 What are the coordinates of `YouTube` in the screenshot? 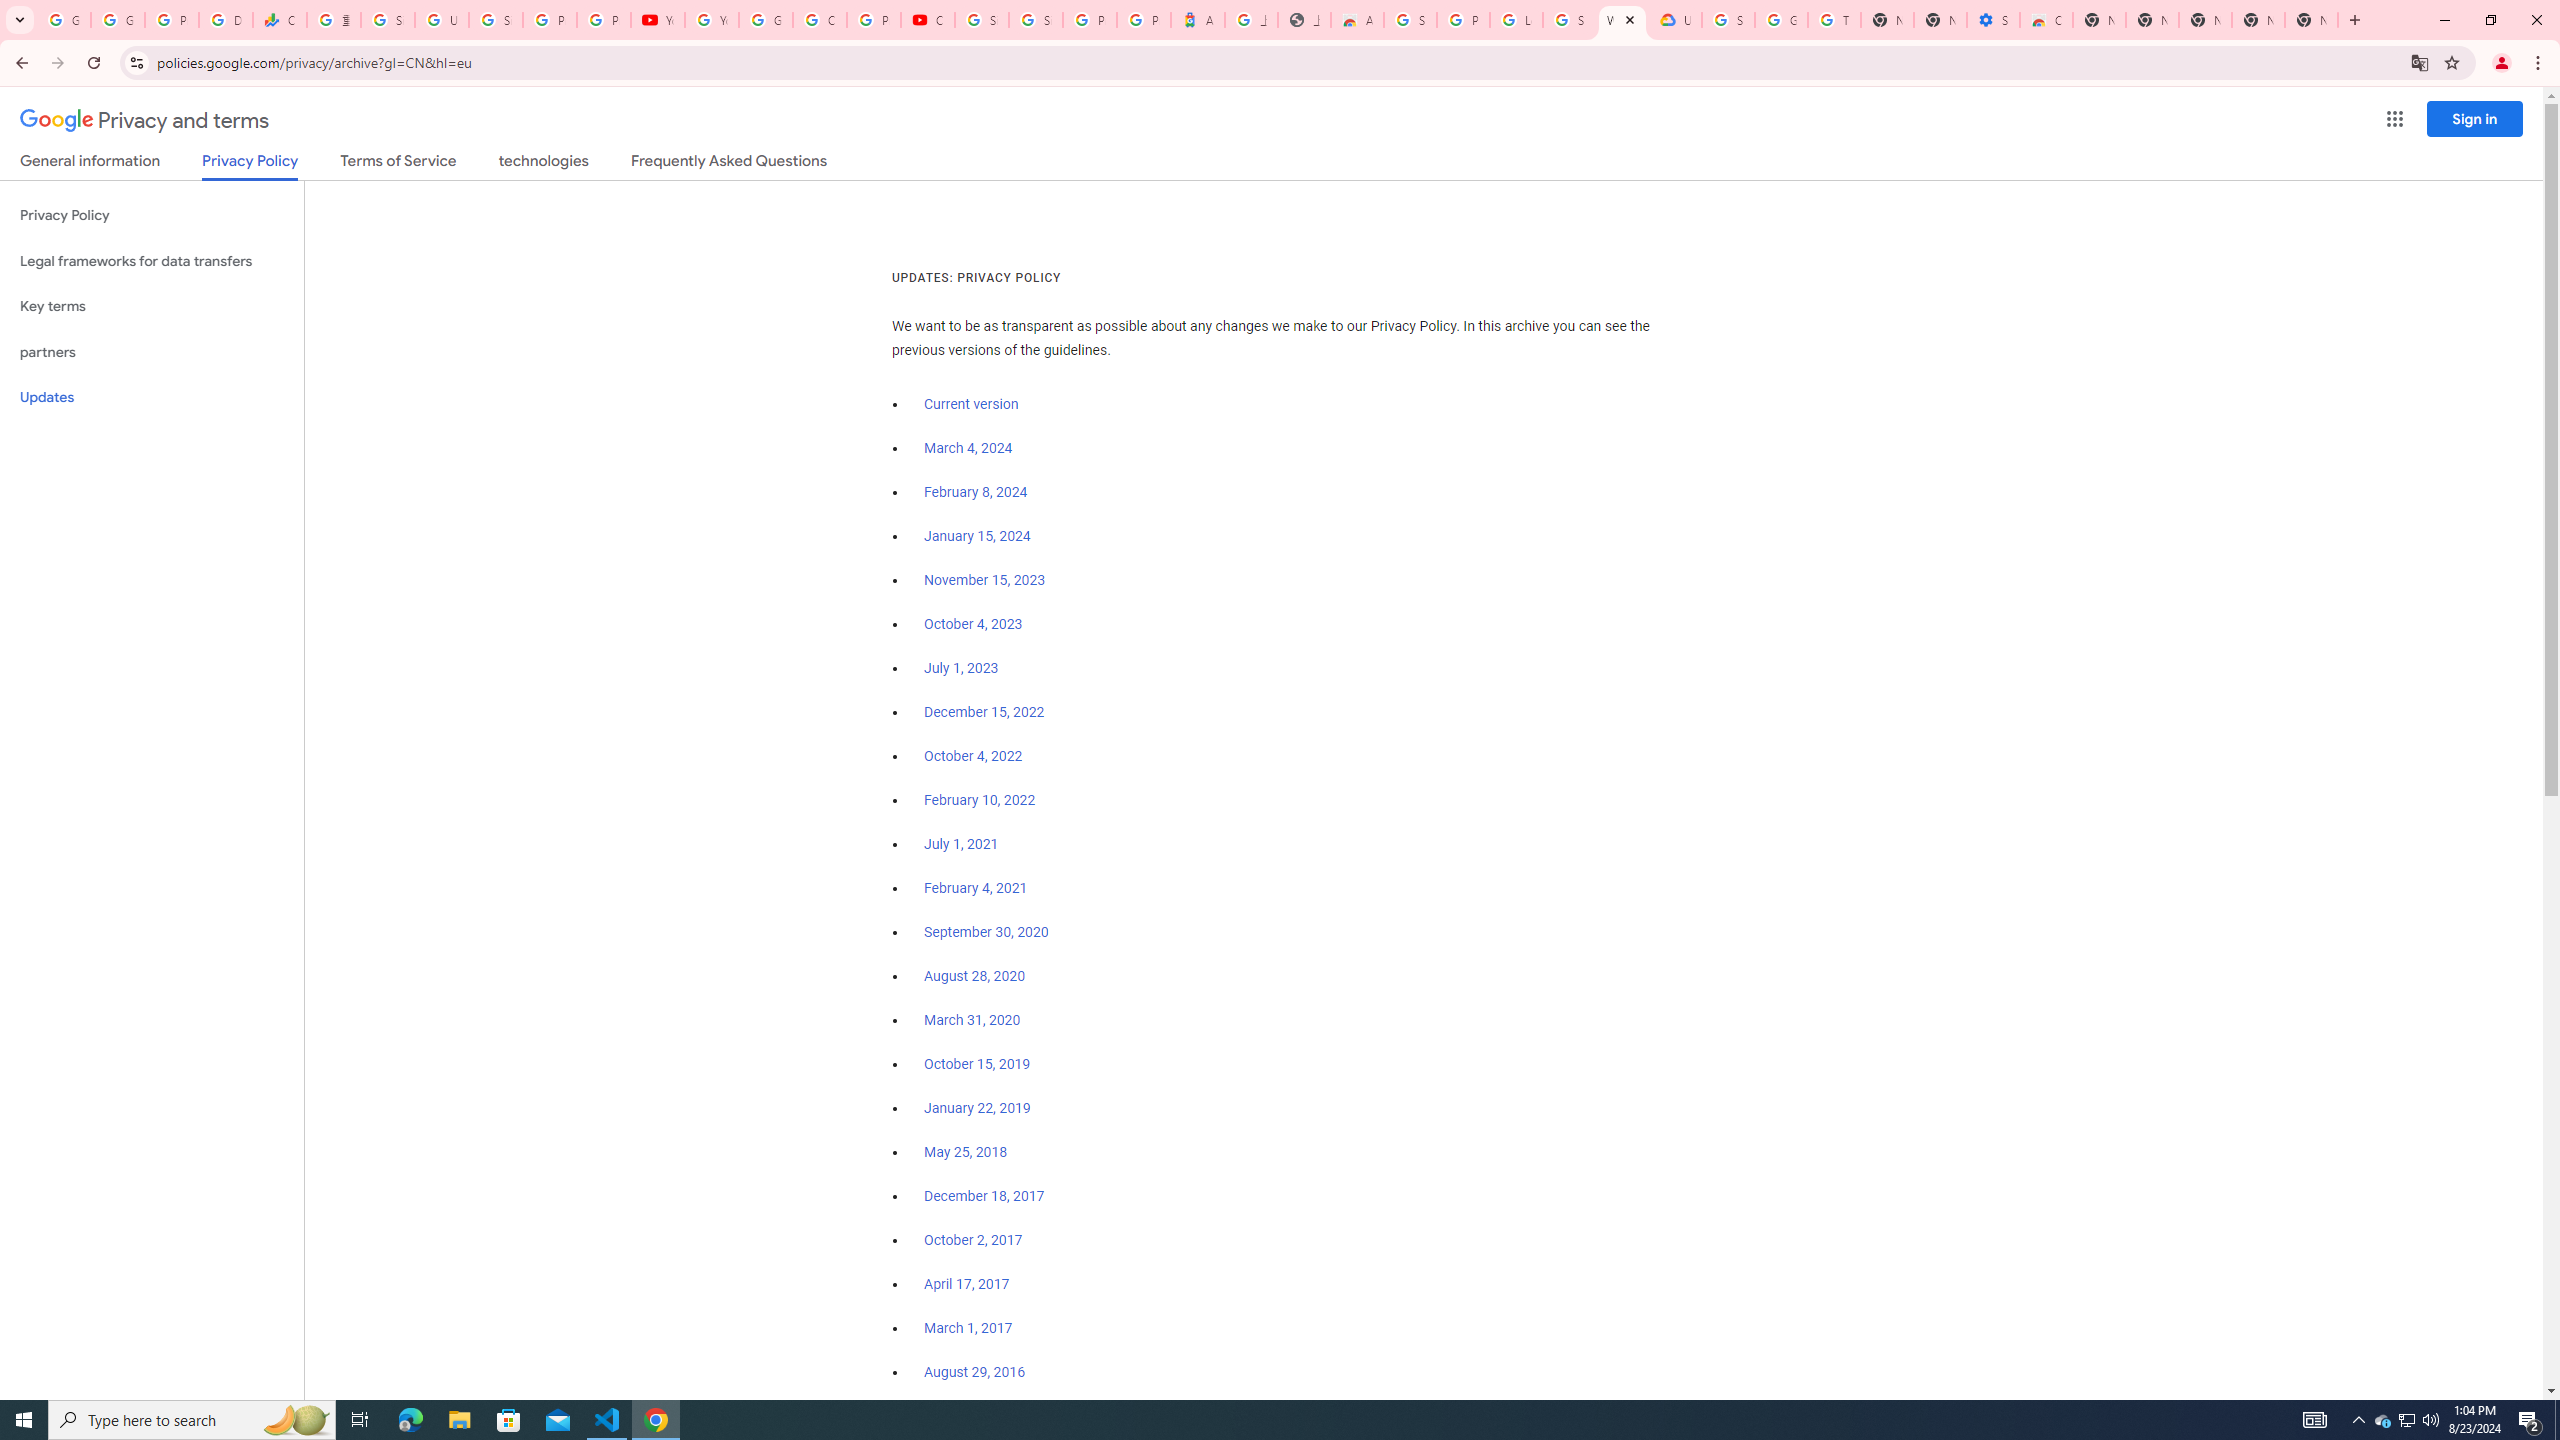 It's located at (711, 20).